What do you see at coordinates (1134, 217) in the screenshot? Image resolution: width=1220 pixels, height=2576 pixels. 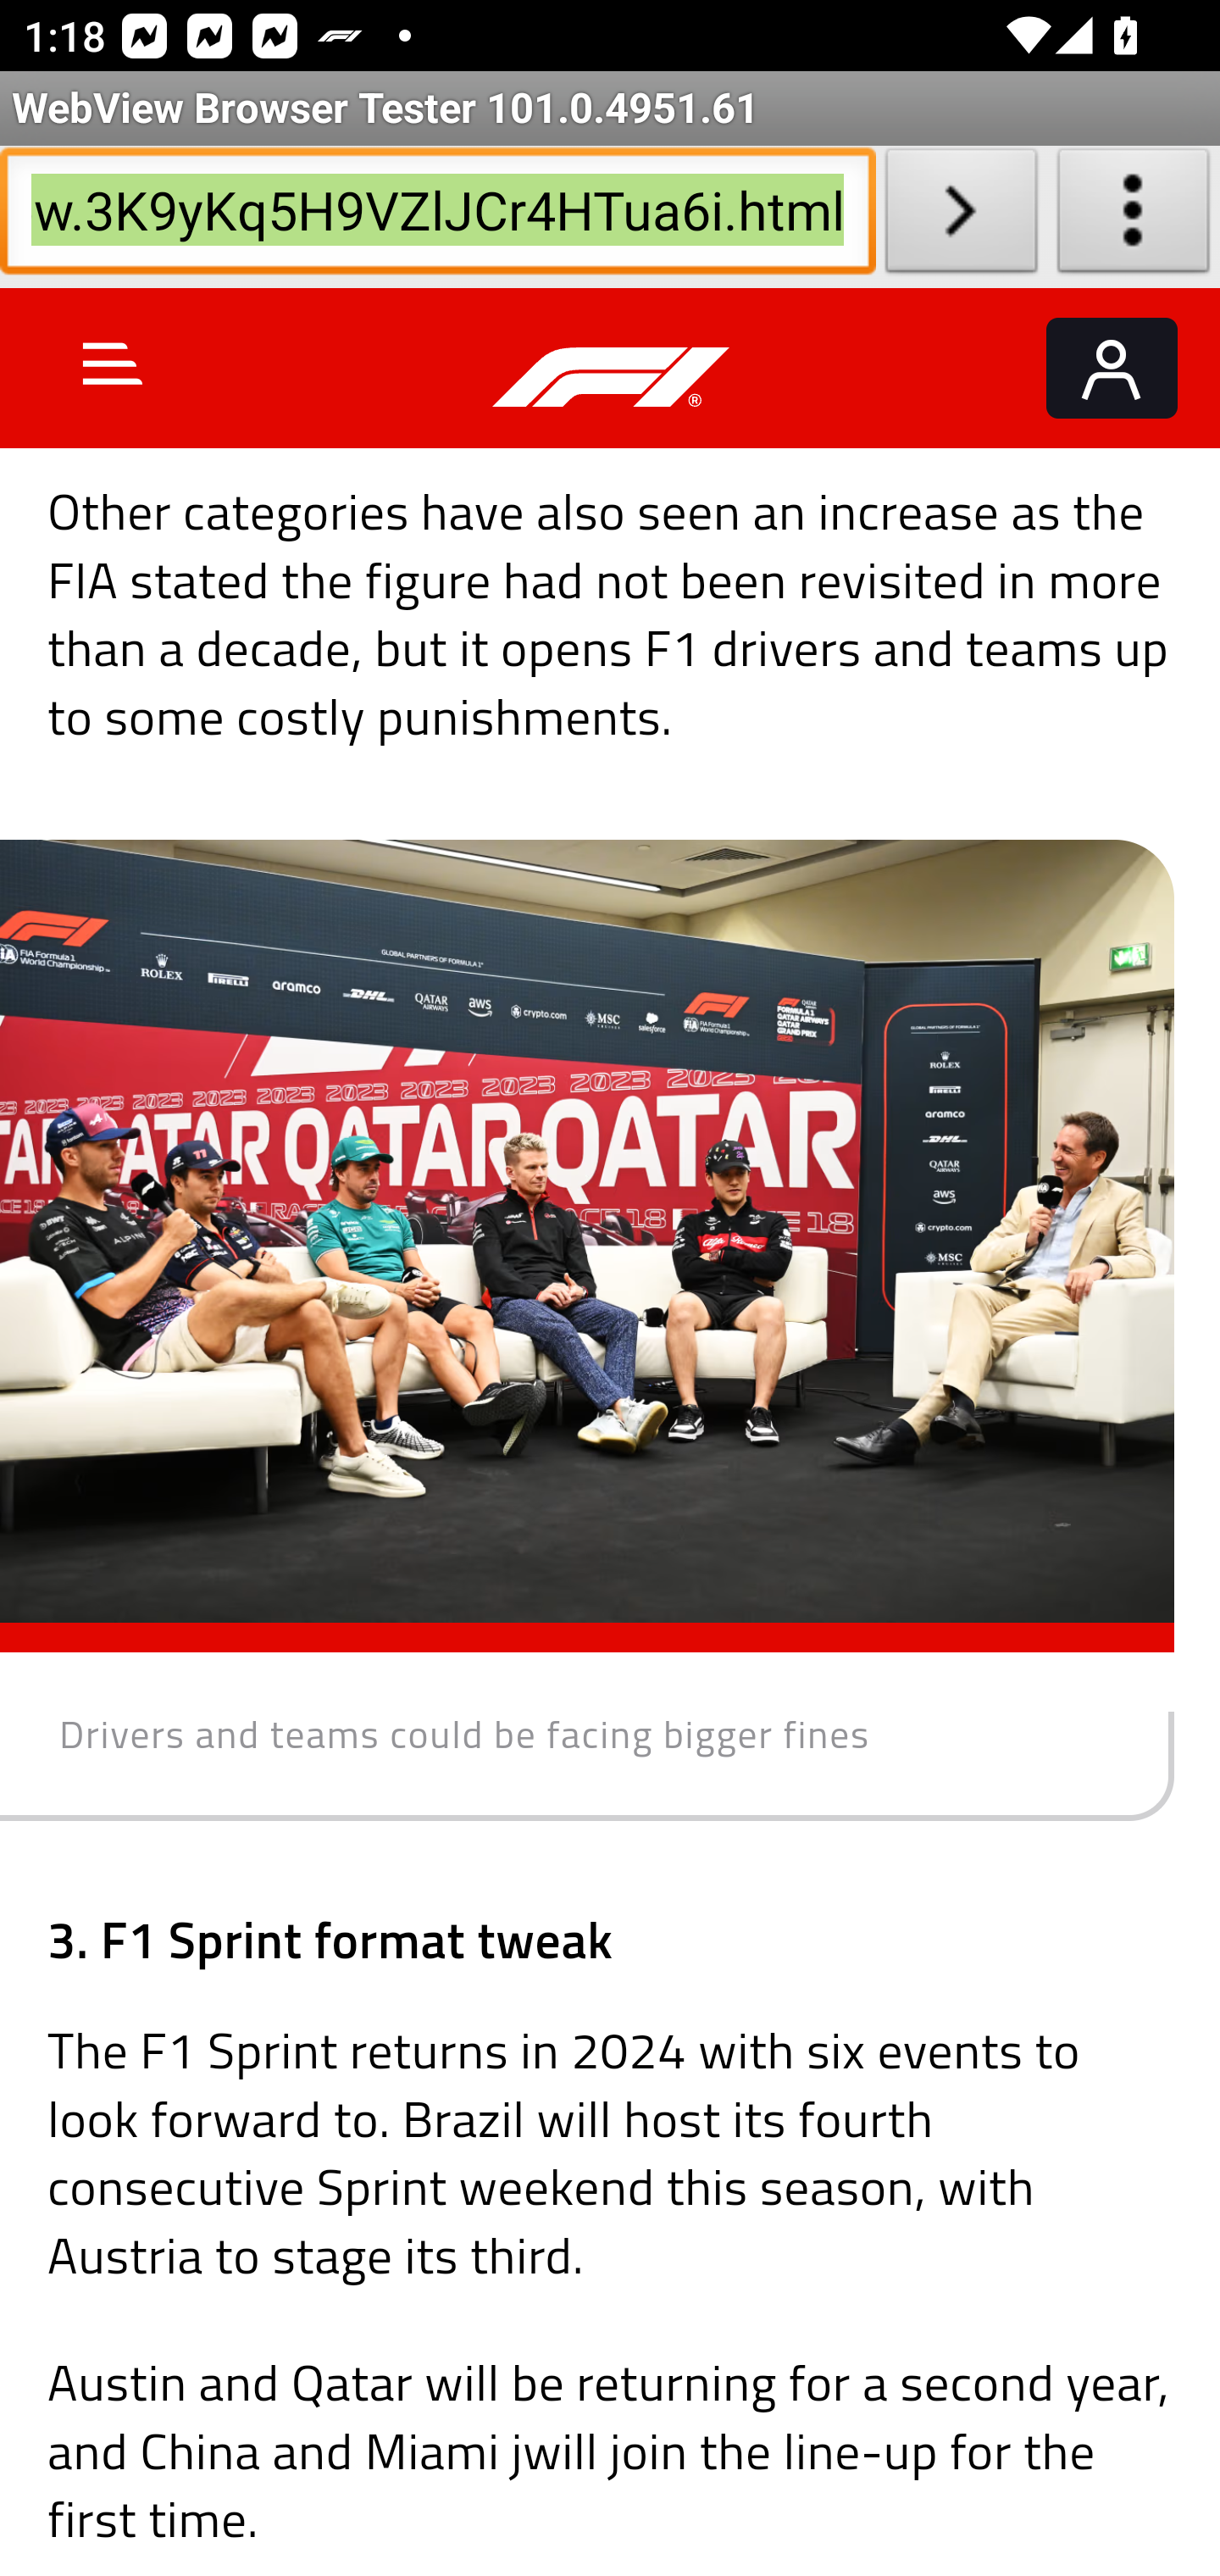 I see `About WebView` at bounding box center [1134, 217].